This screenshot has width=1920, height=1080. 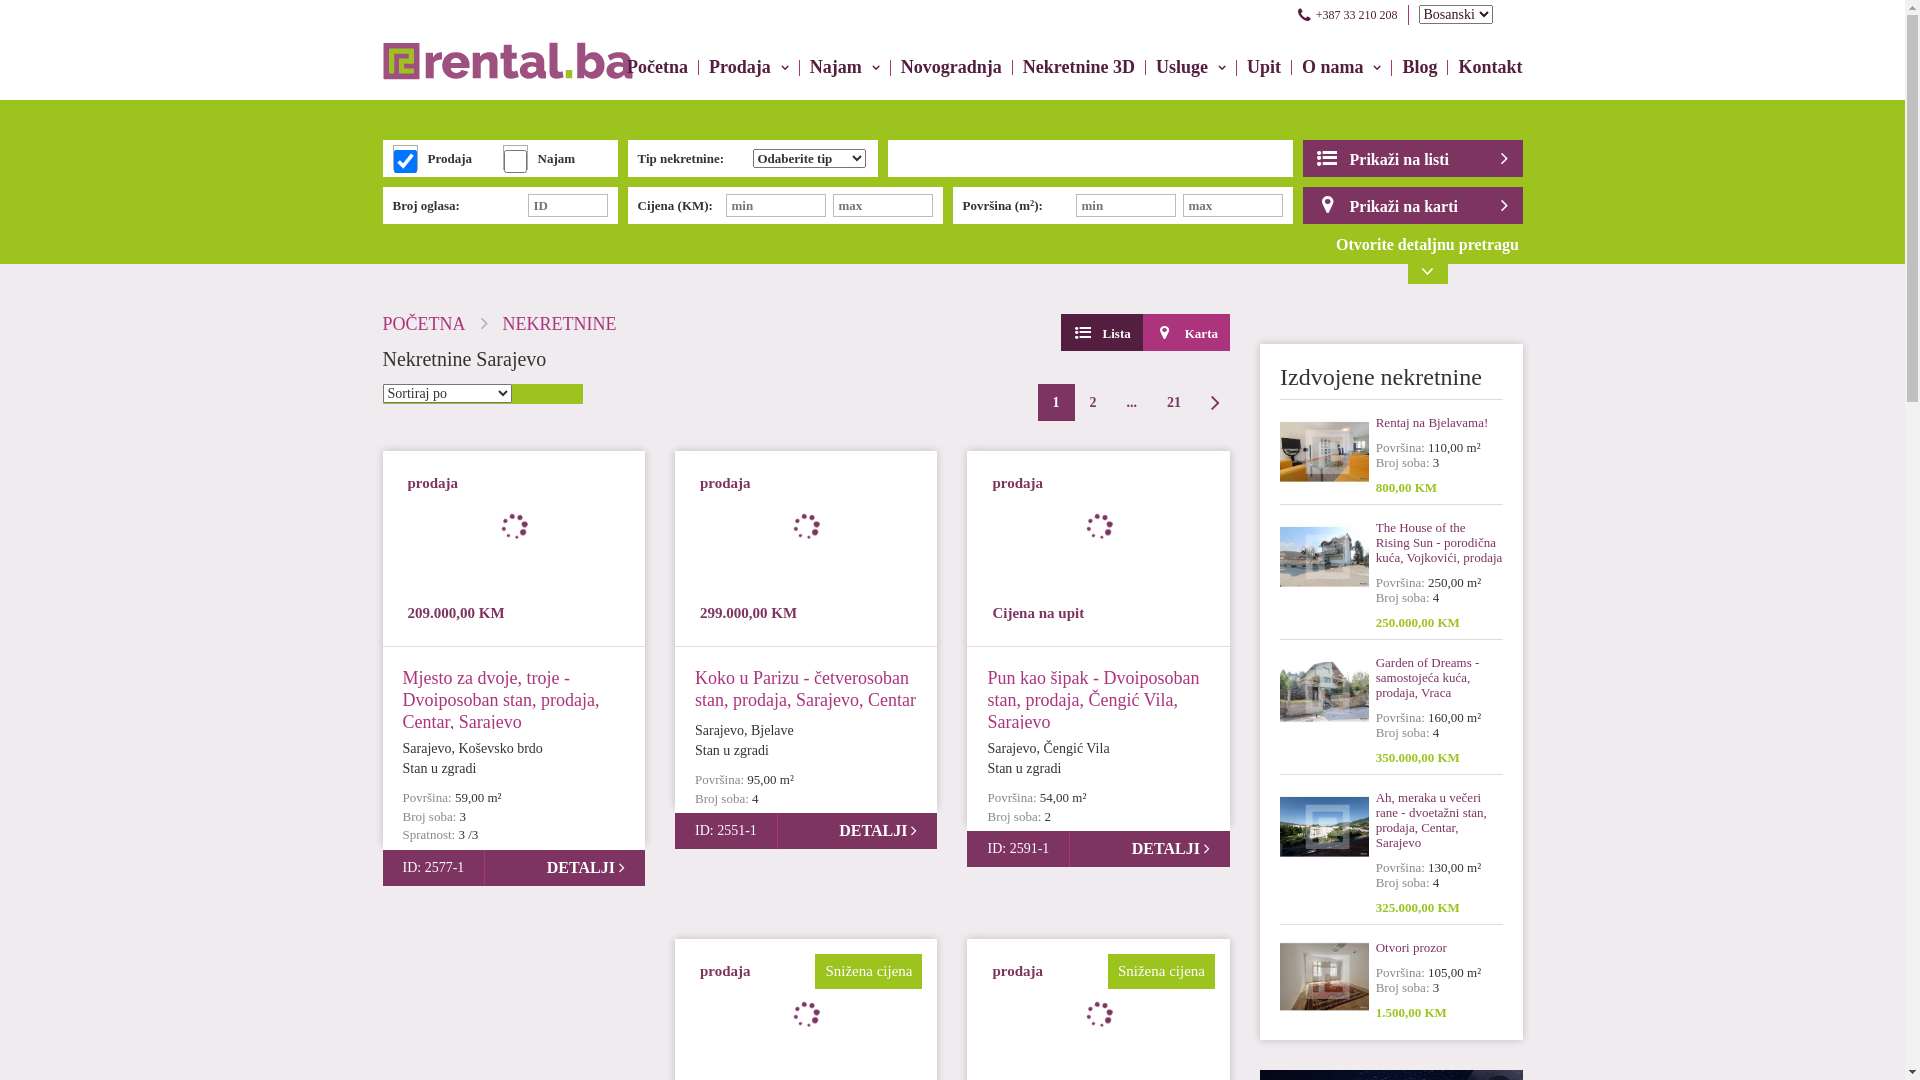 I want to click on Rentaj na Bjelavama!, so click(x=1440, y=422).